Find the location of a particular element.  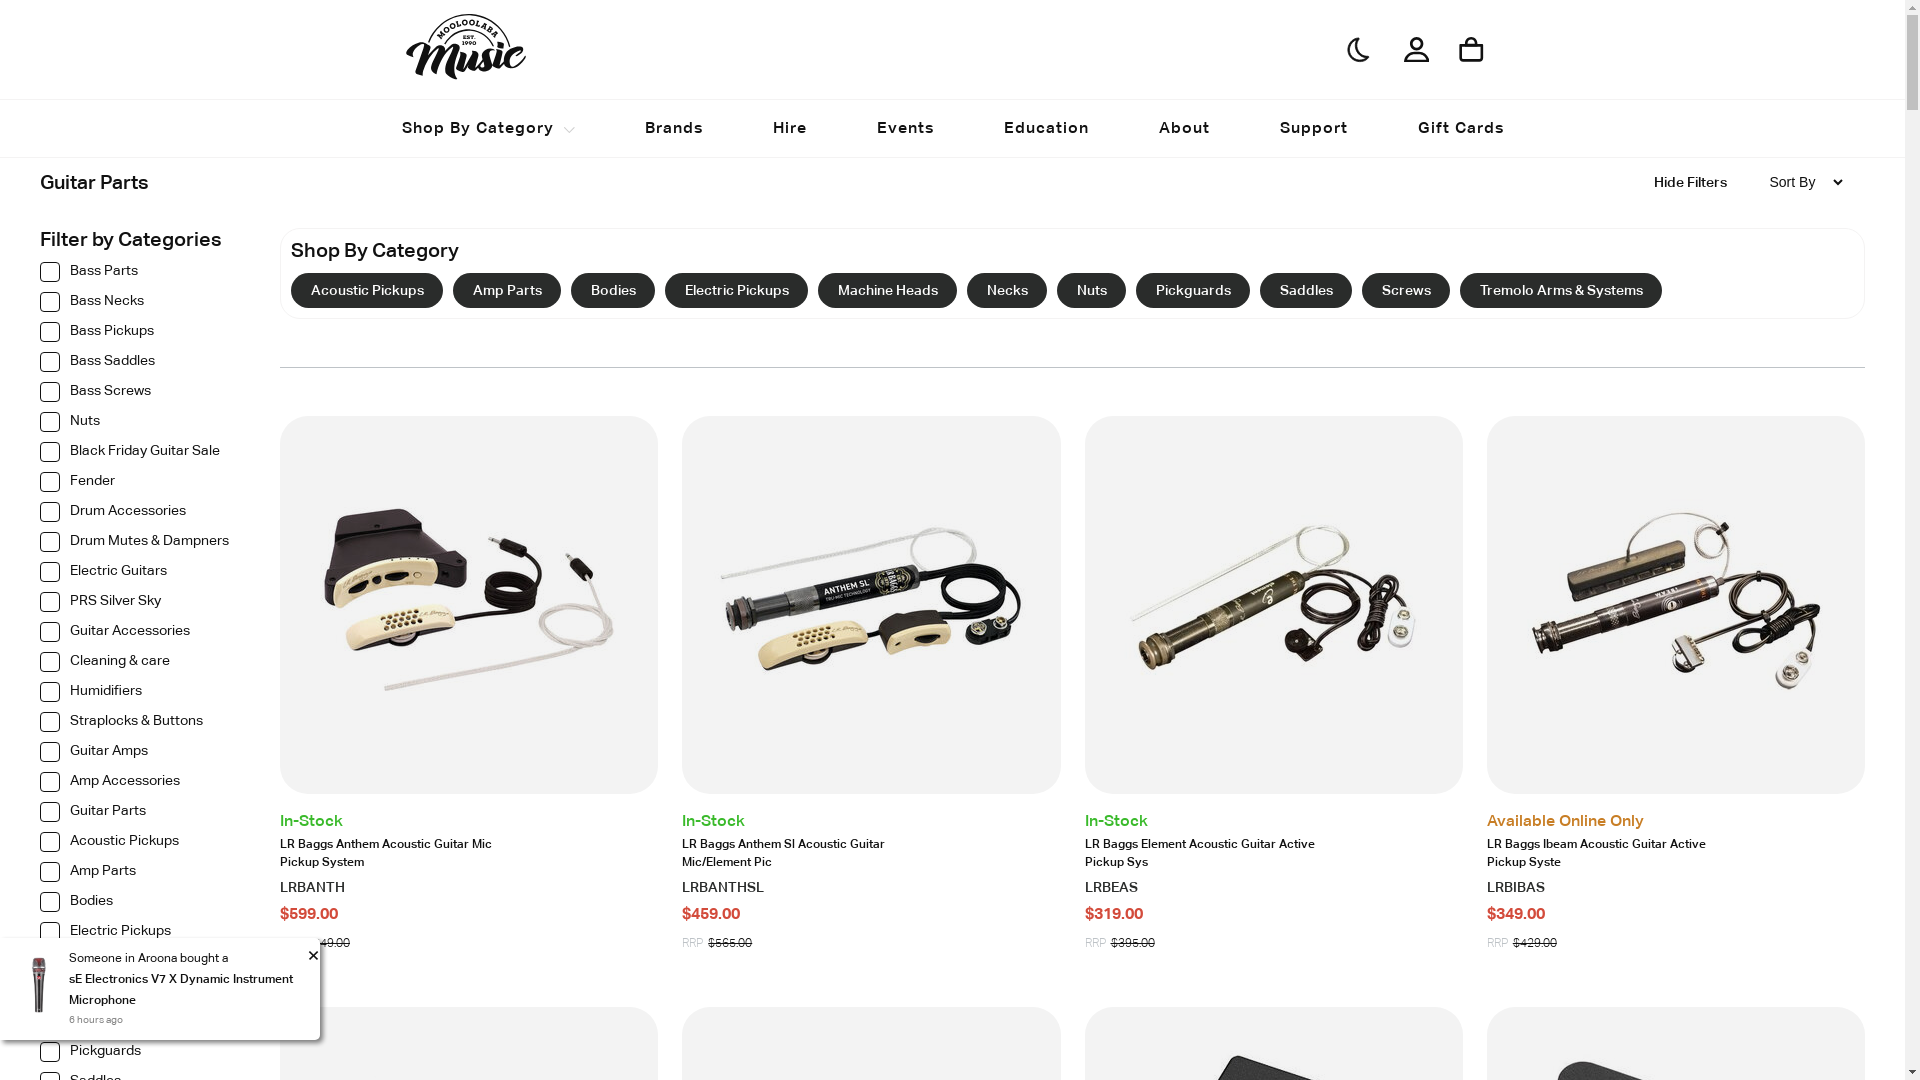

Amp Parts is located at coordinates (507, 290).